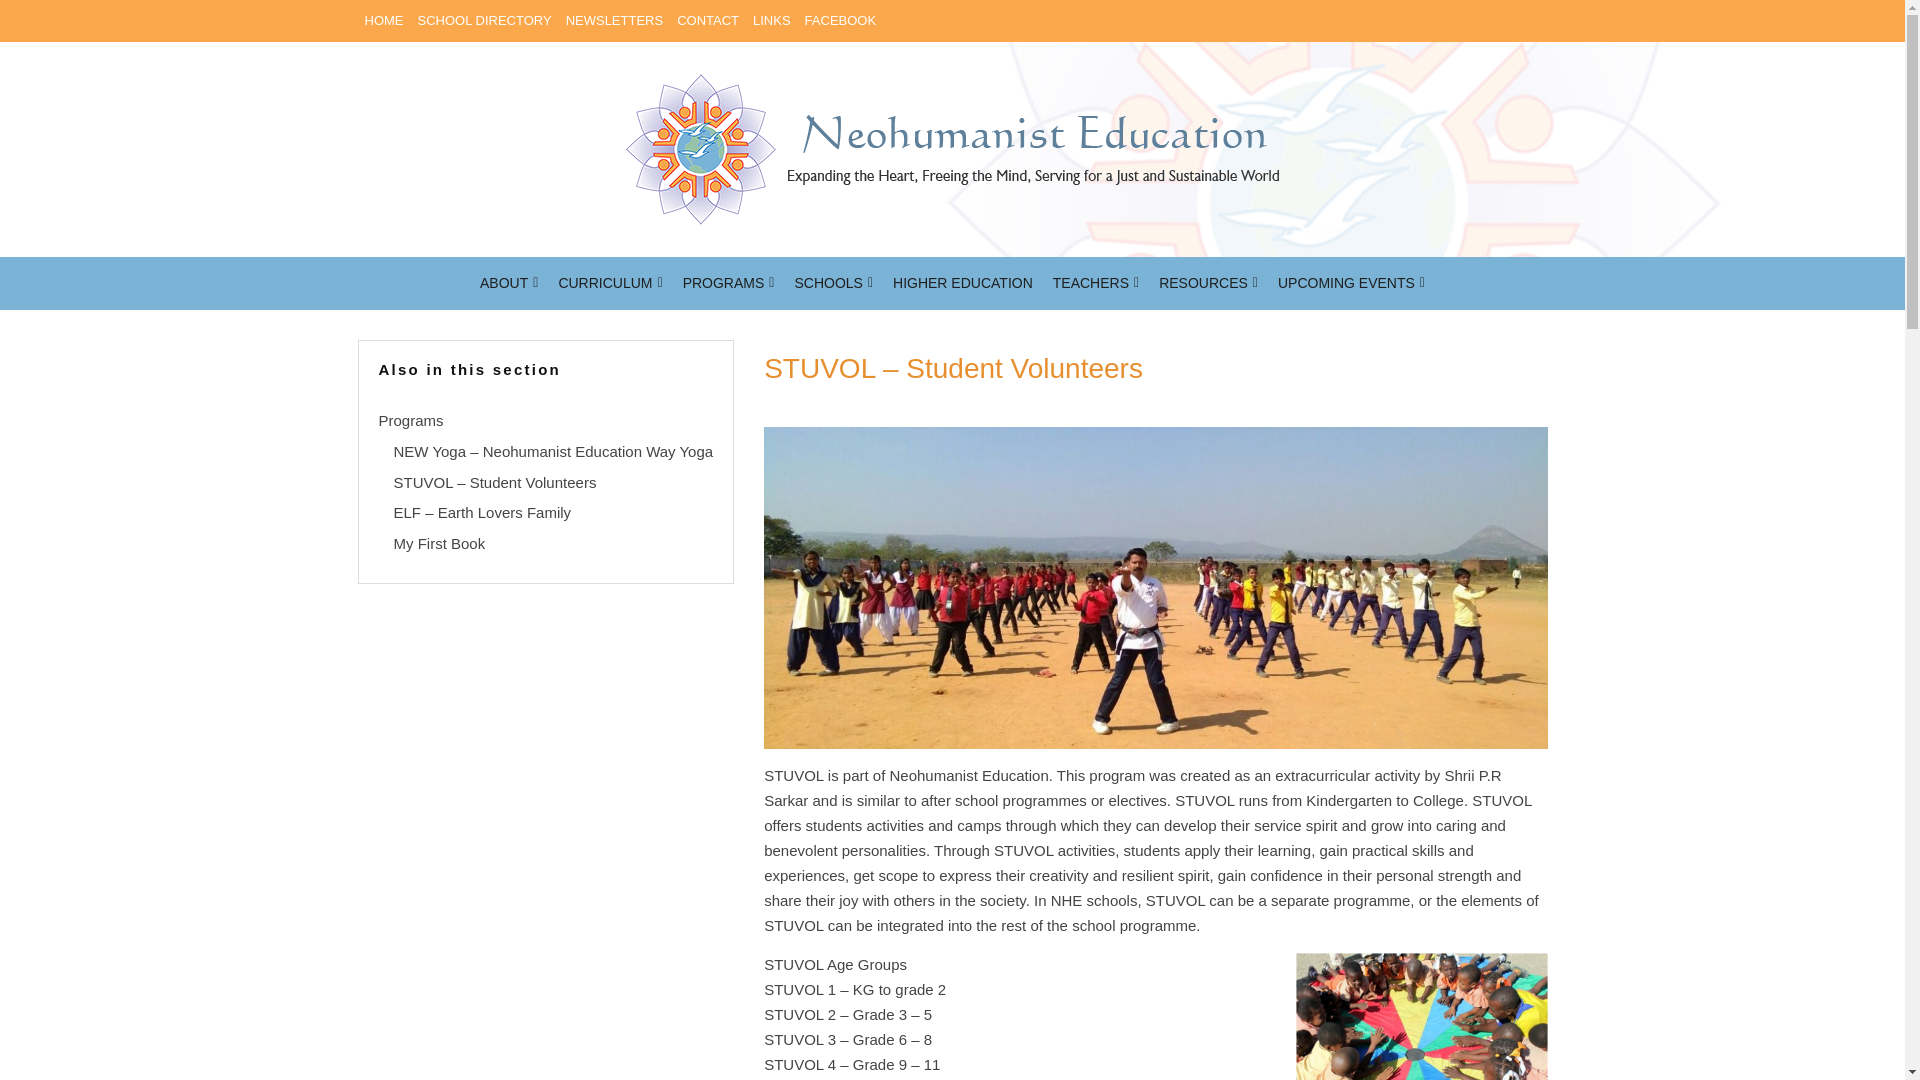 Image resolution: width=1920 pixels, height=1080 pixels. Describe the element at coordinates (508, 283) in the screenshot. I see `ABOUT` at that location.